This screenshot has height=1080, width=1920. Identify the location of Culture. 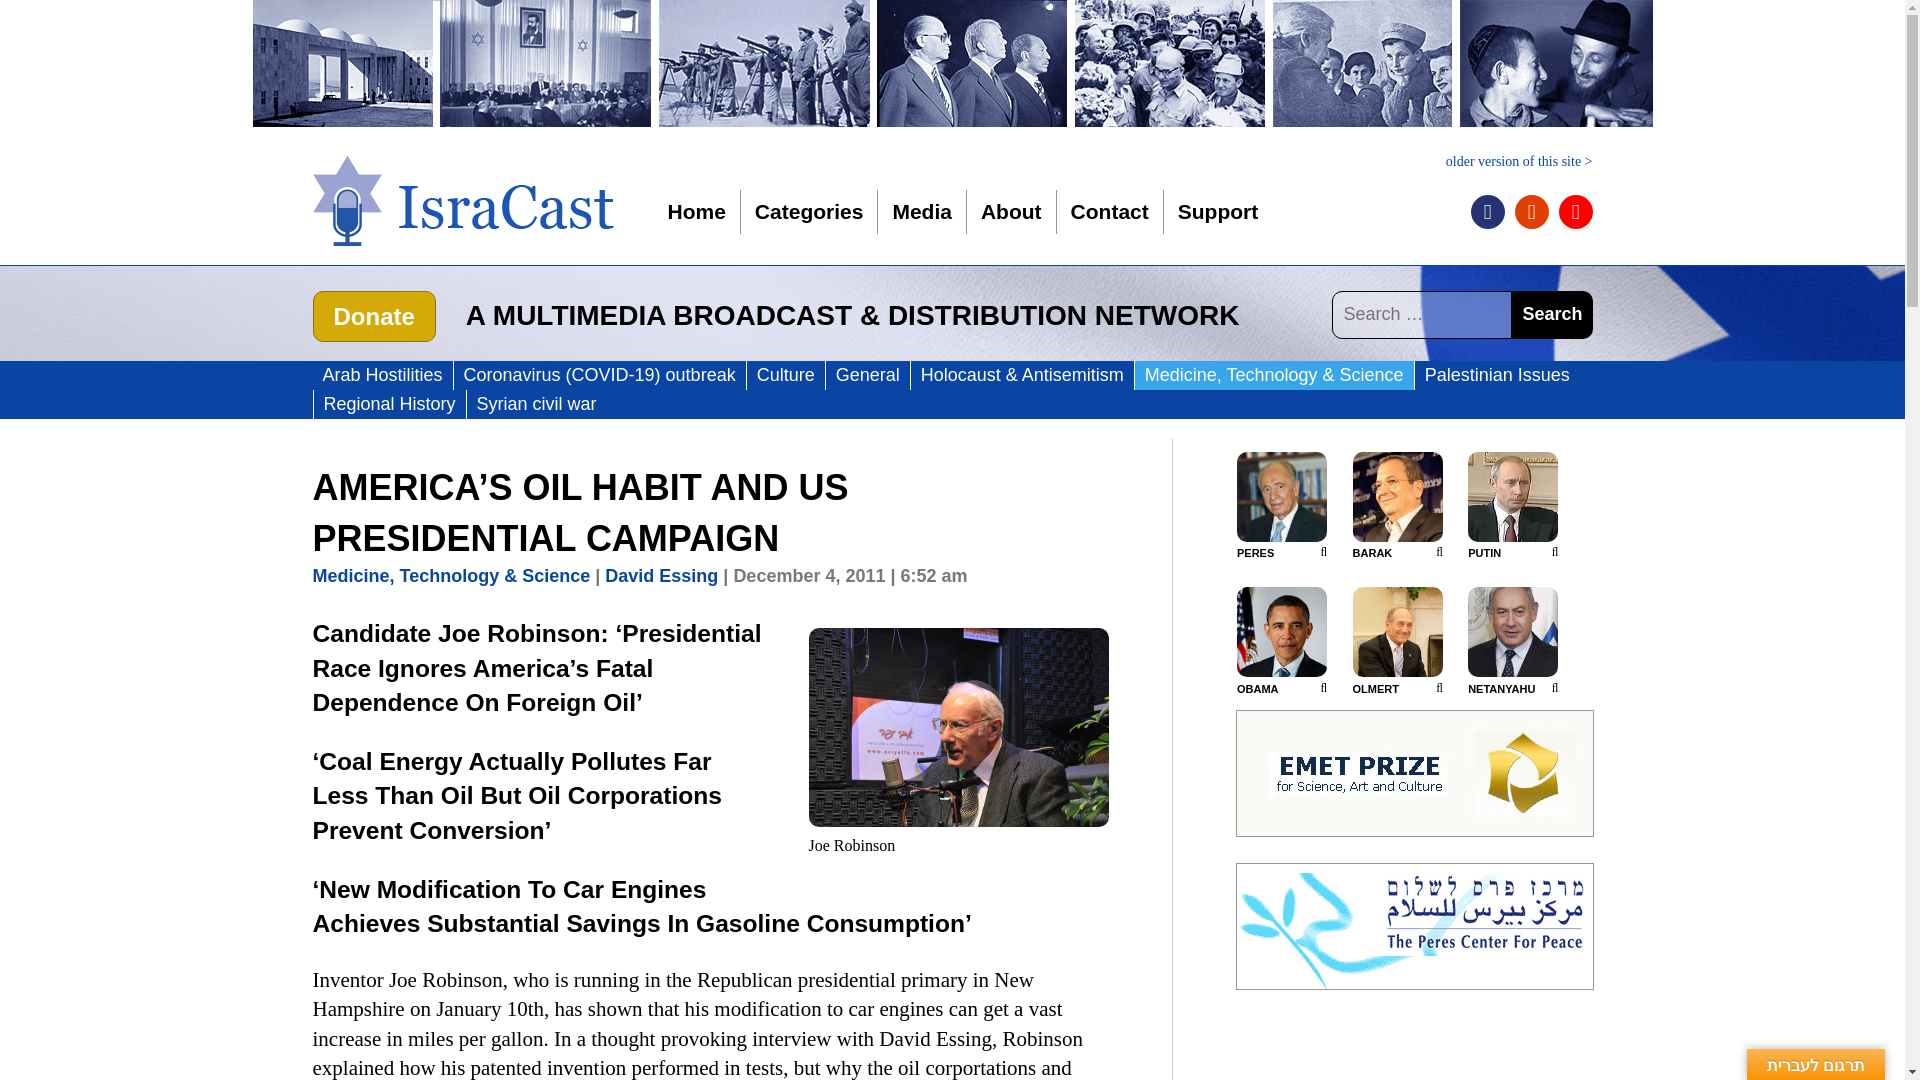
(786, 374).